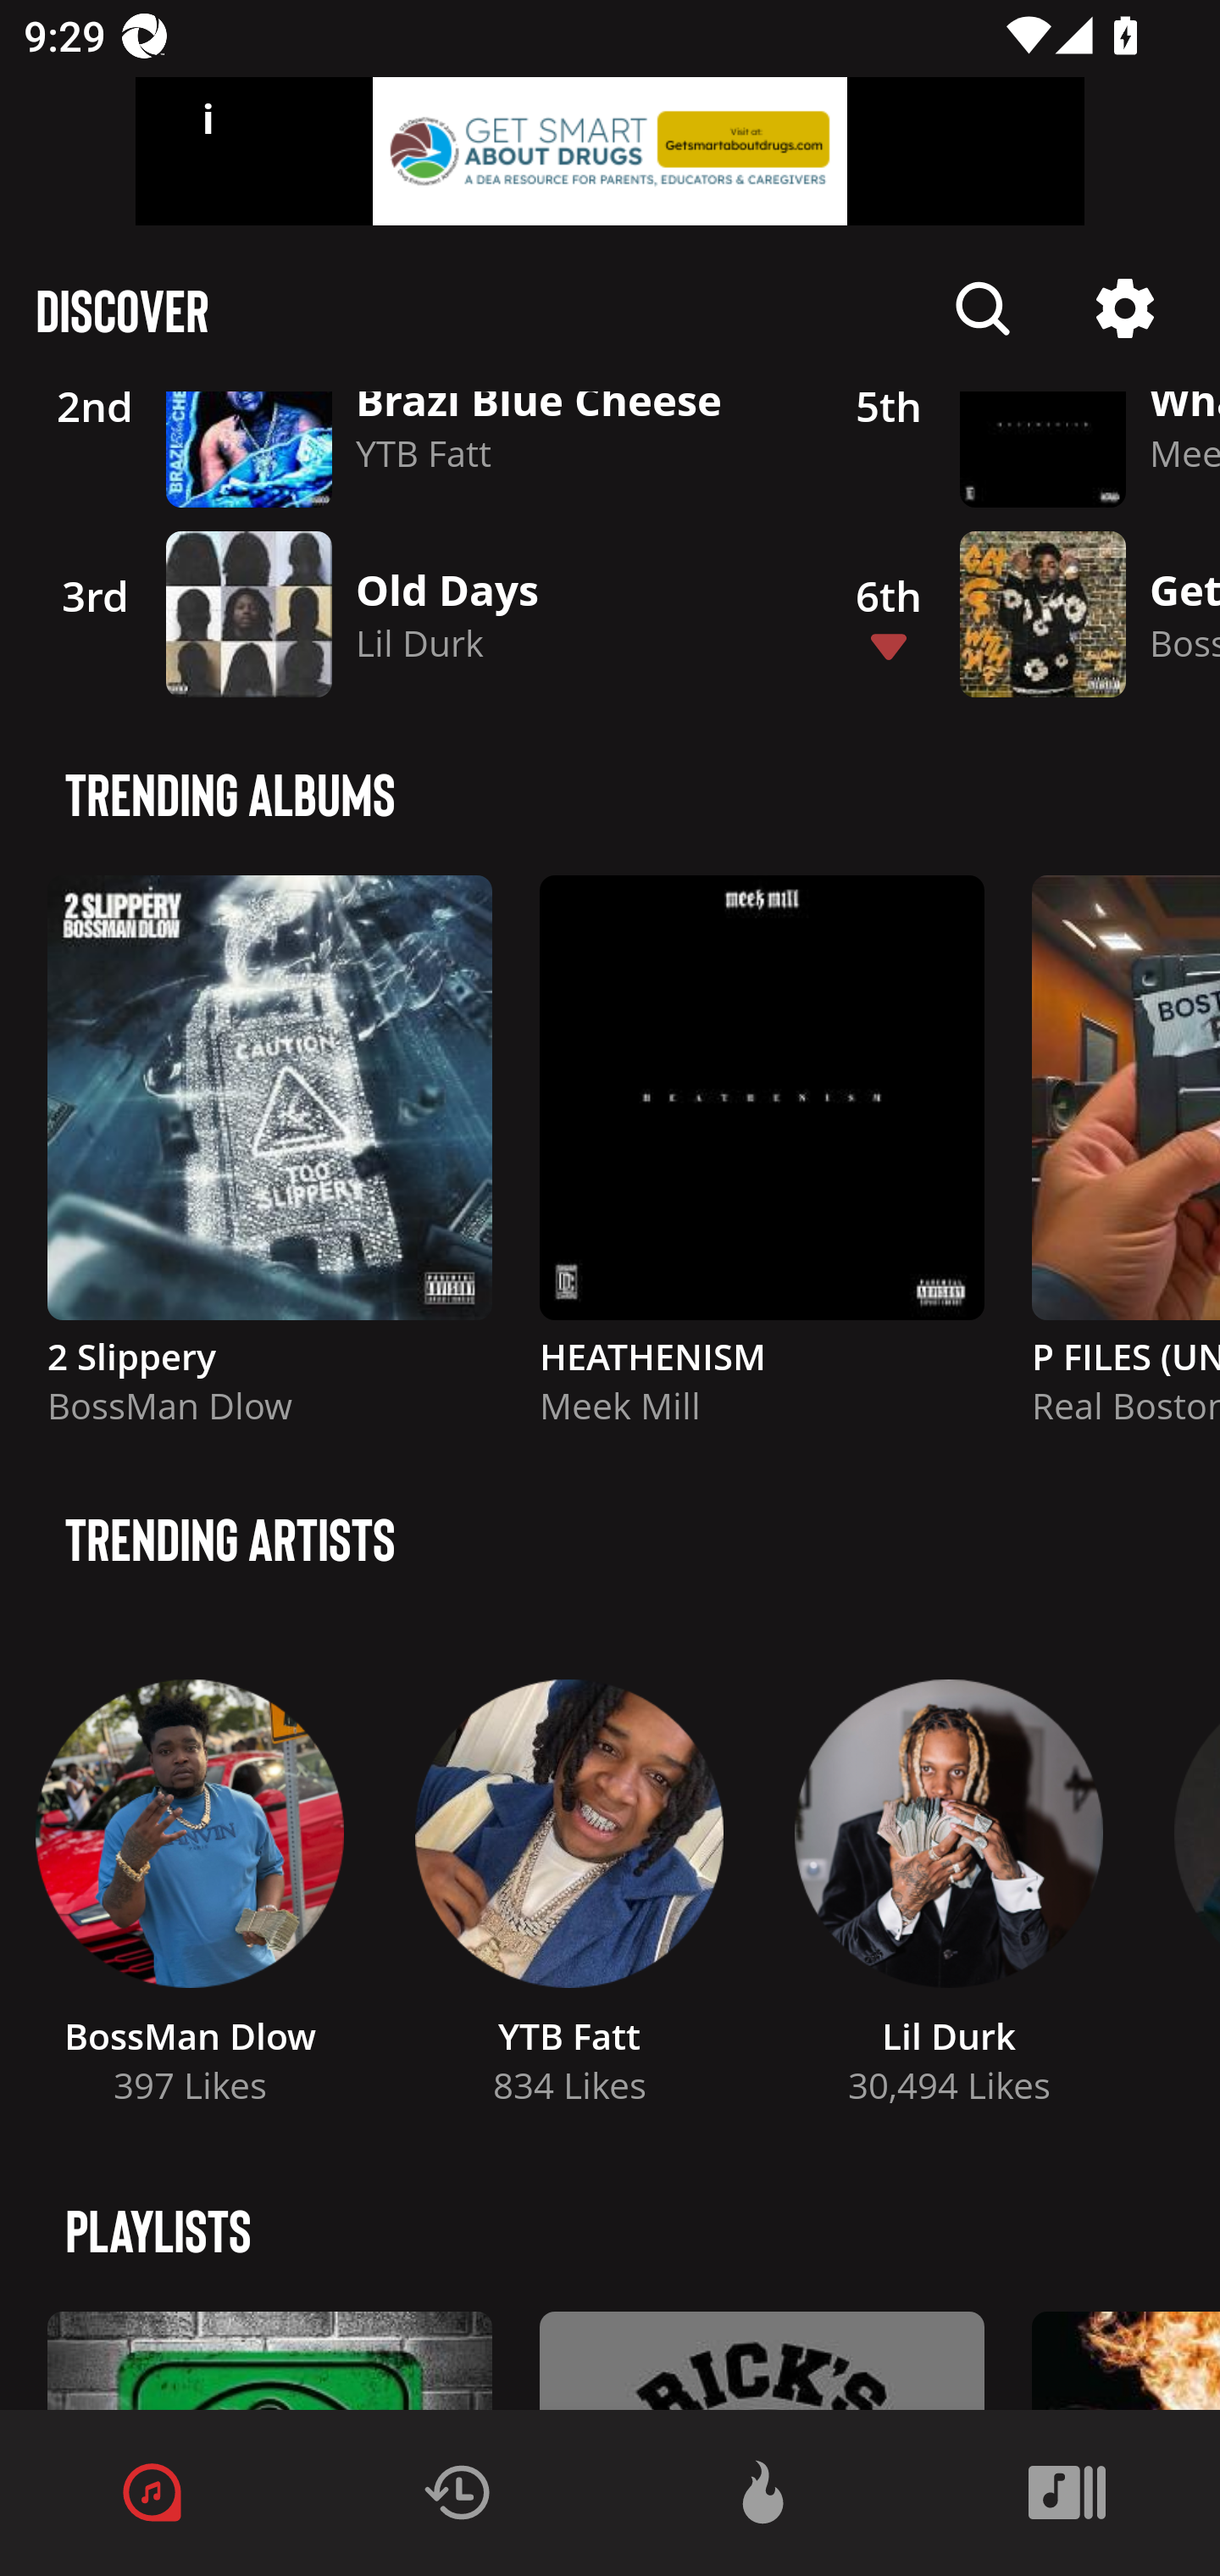 The height and width of the screenshot is (2576, 1220). What do you see at coordinates (983, 308) in the screenshot?
I see `Description` at bounding box center [983, 308].